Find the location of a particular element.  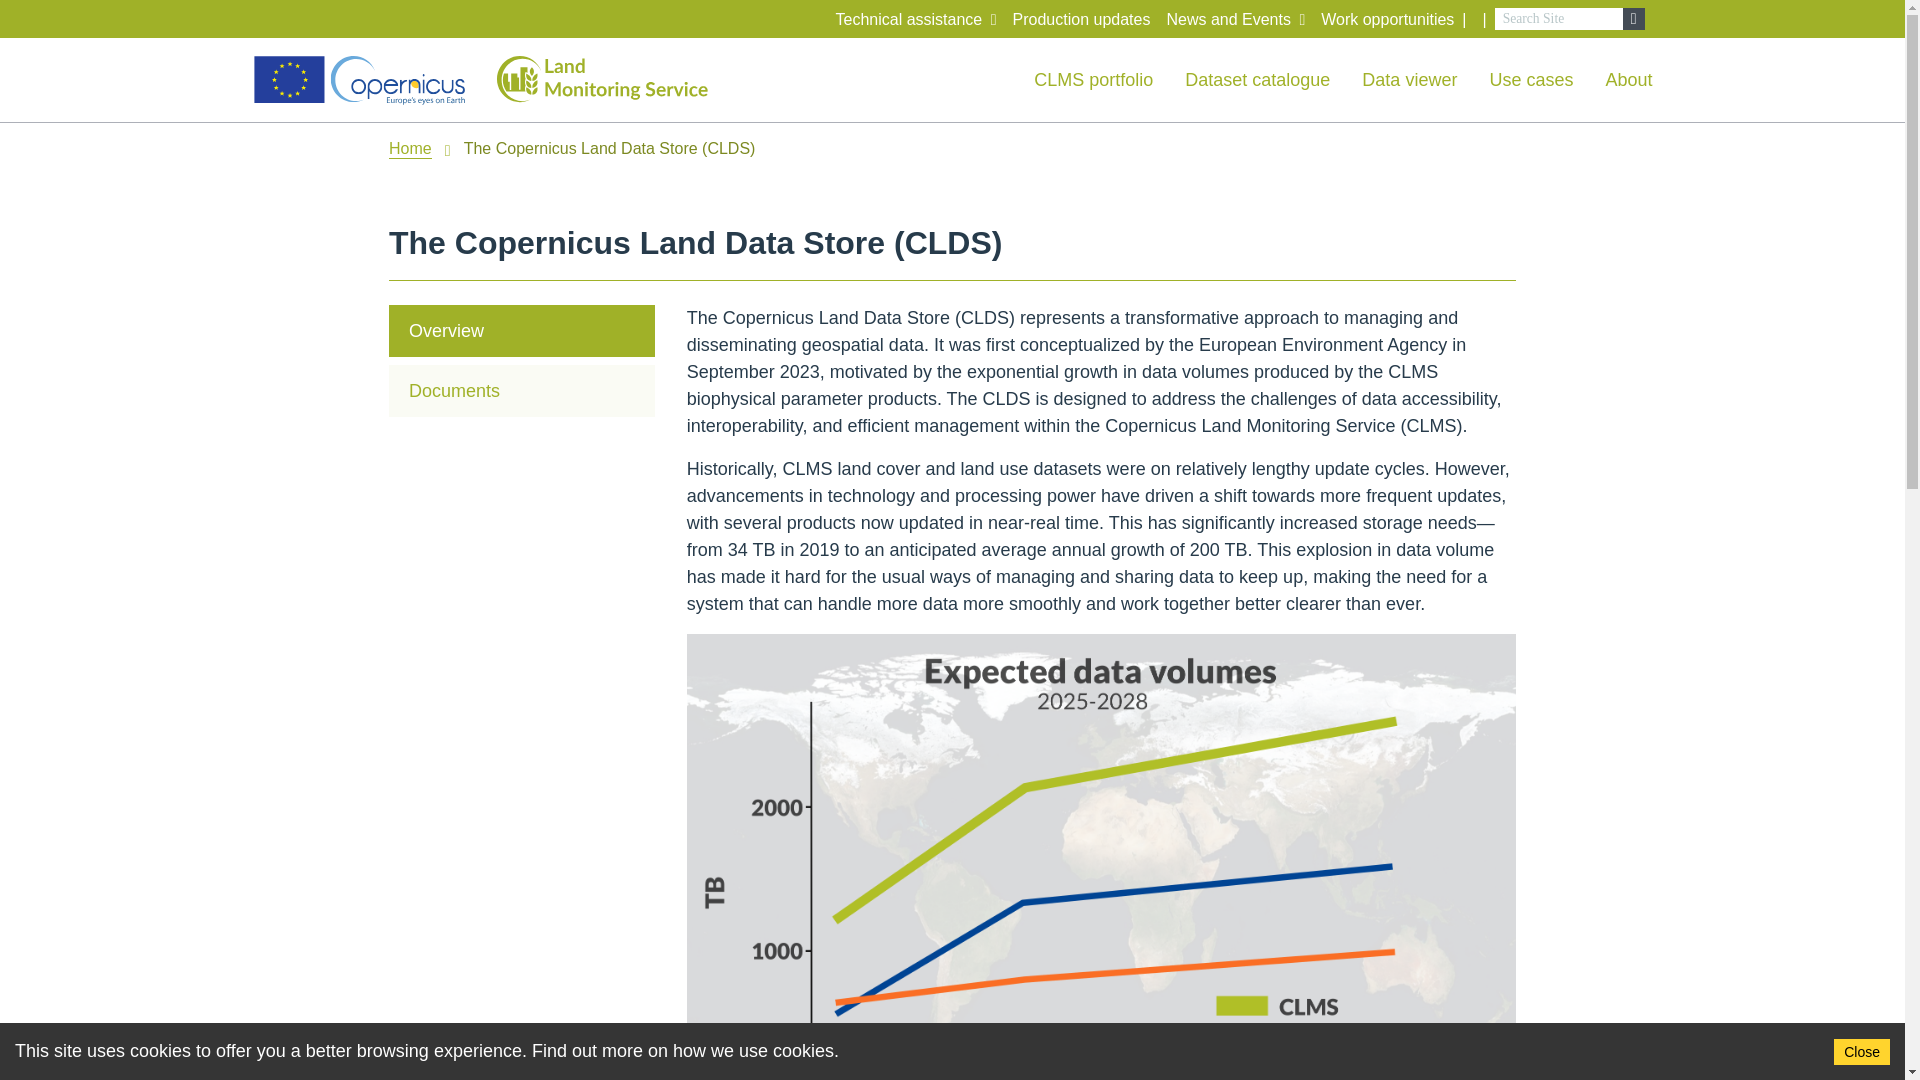

Production updates is located at coordinates (1082, 20).